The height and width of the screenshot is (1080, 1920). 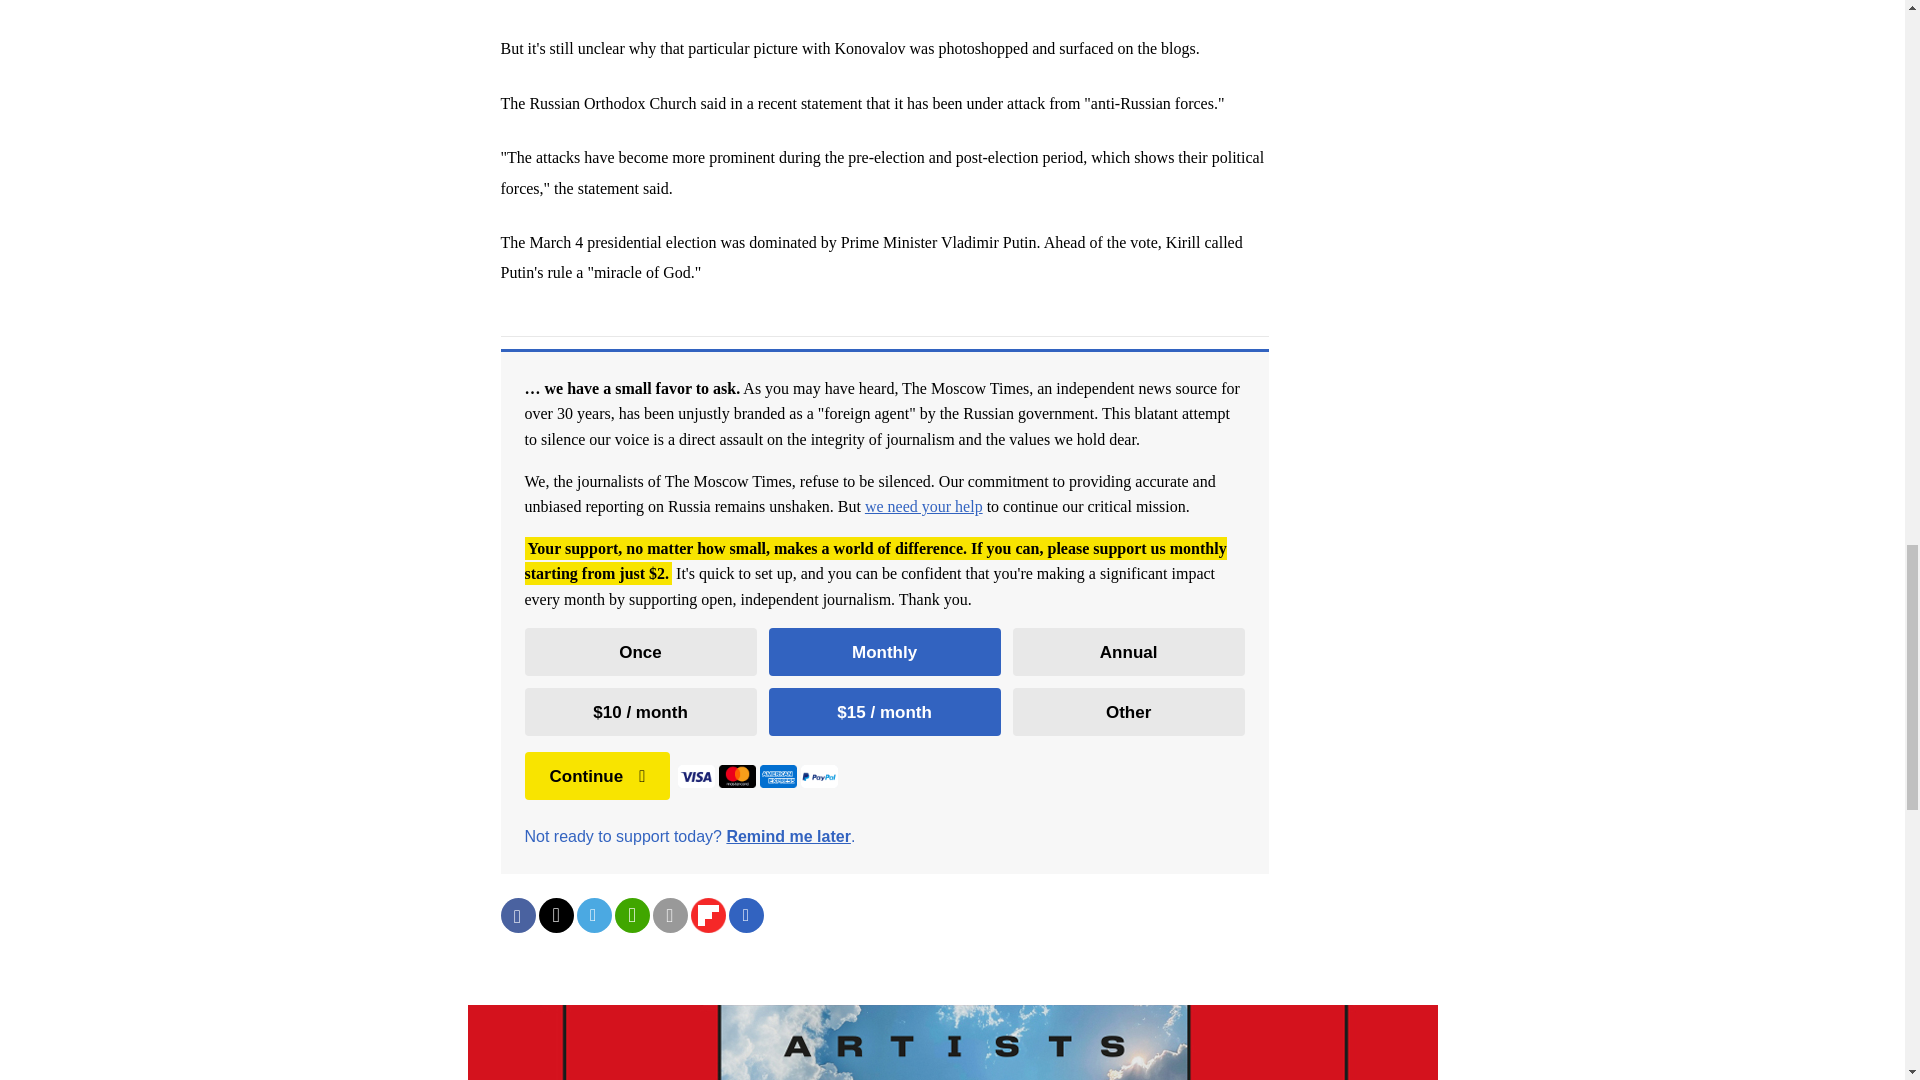 What do you see at coordinates (554, 915) in the screenshot?
I see `Share on Twitter` at bounding box center [554, 915].